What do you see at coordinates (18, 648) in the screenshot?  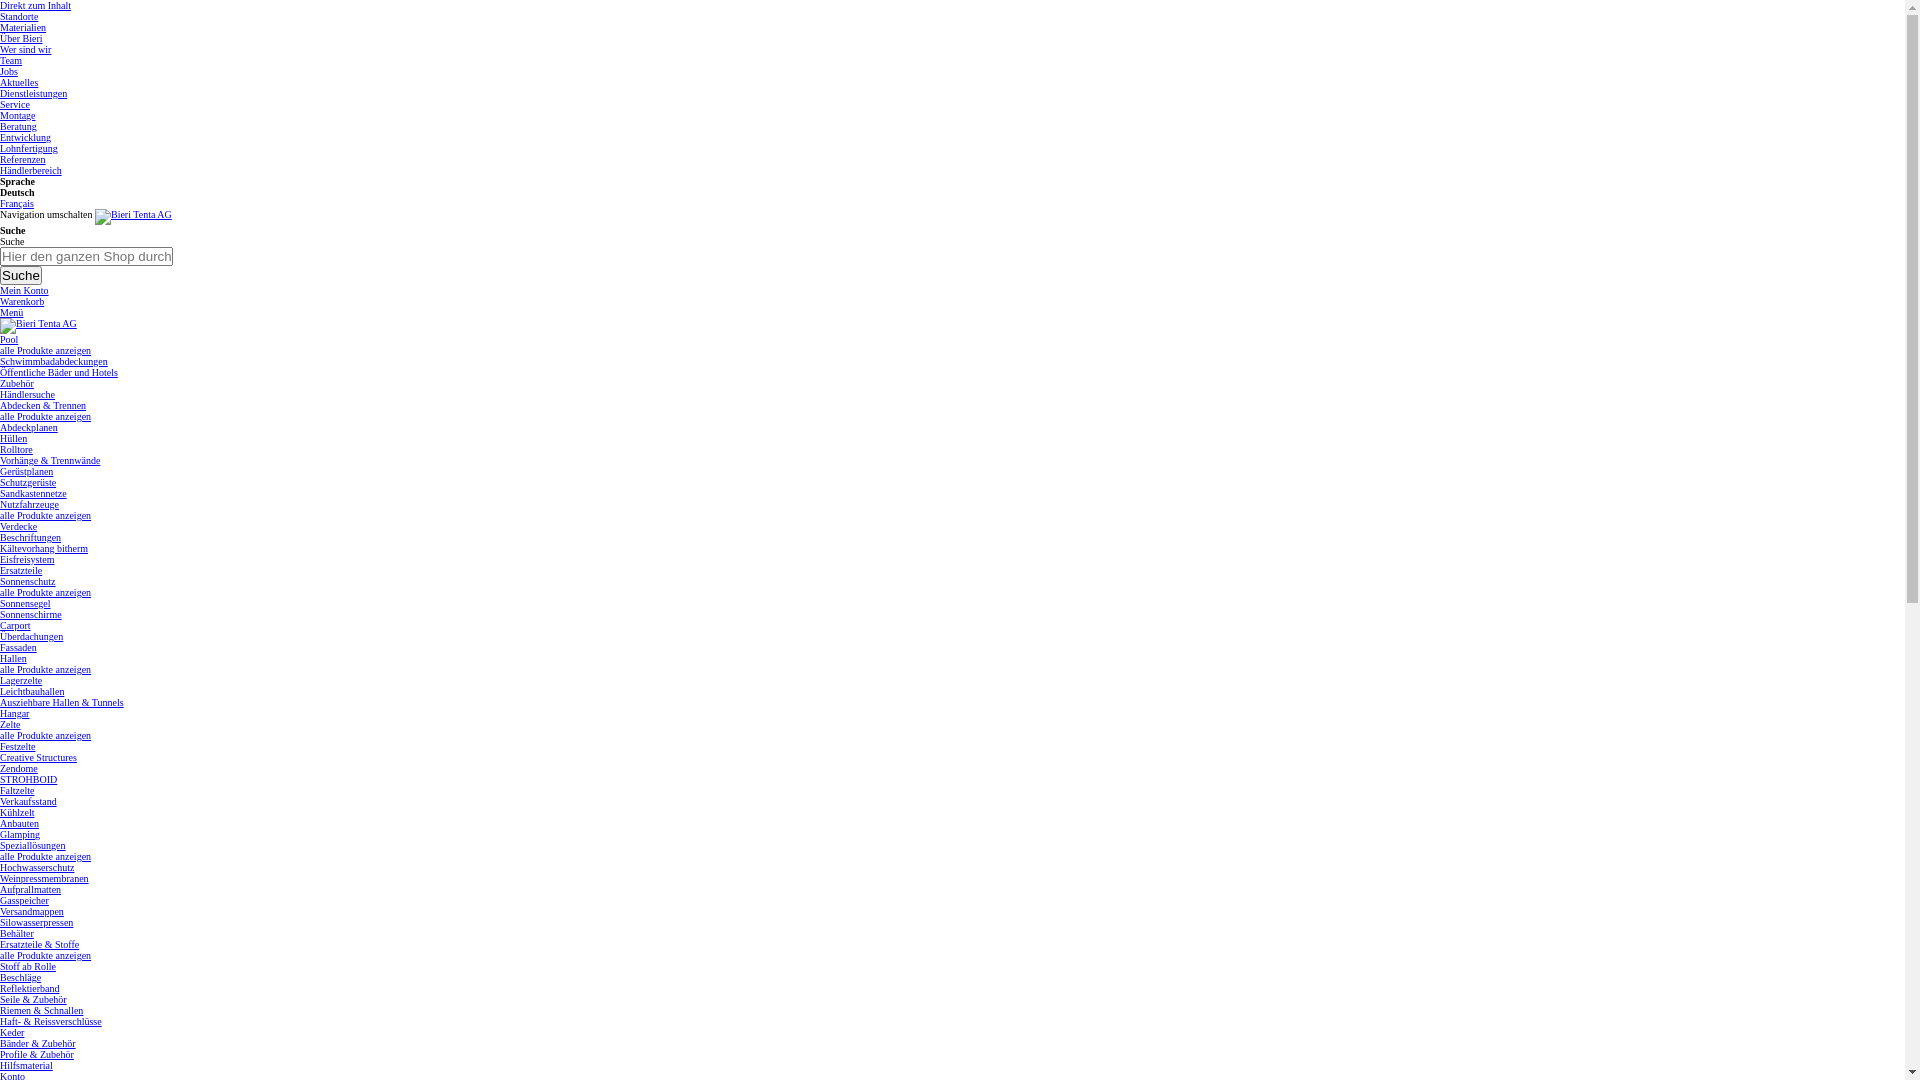 I see `Fassaden` at bounding box center [18, 648].